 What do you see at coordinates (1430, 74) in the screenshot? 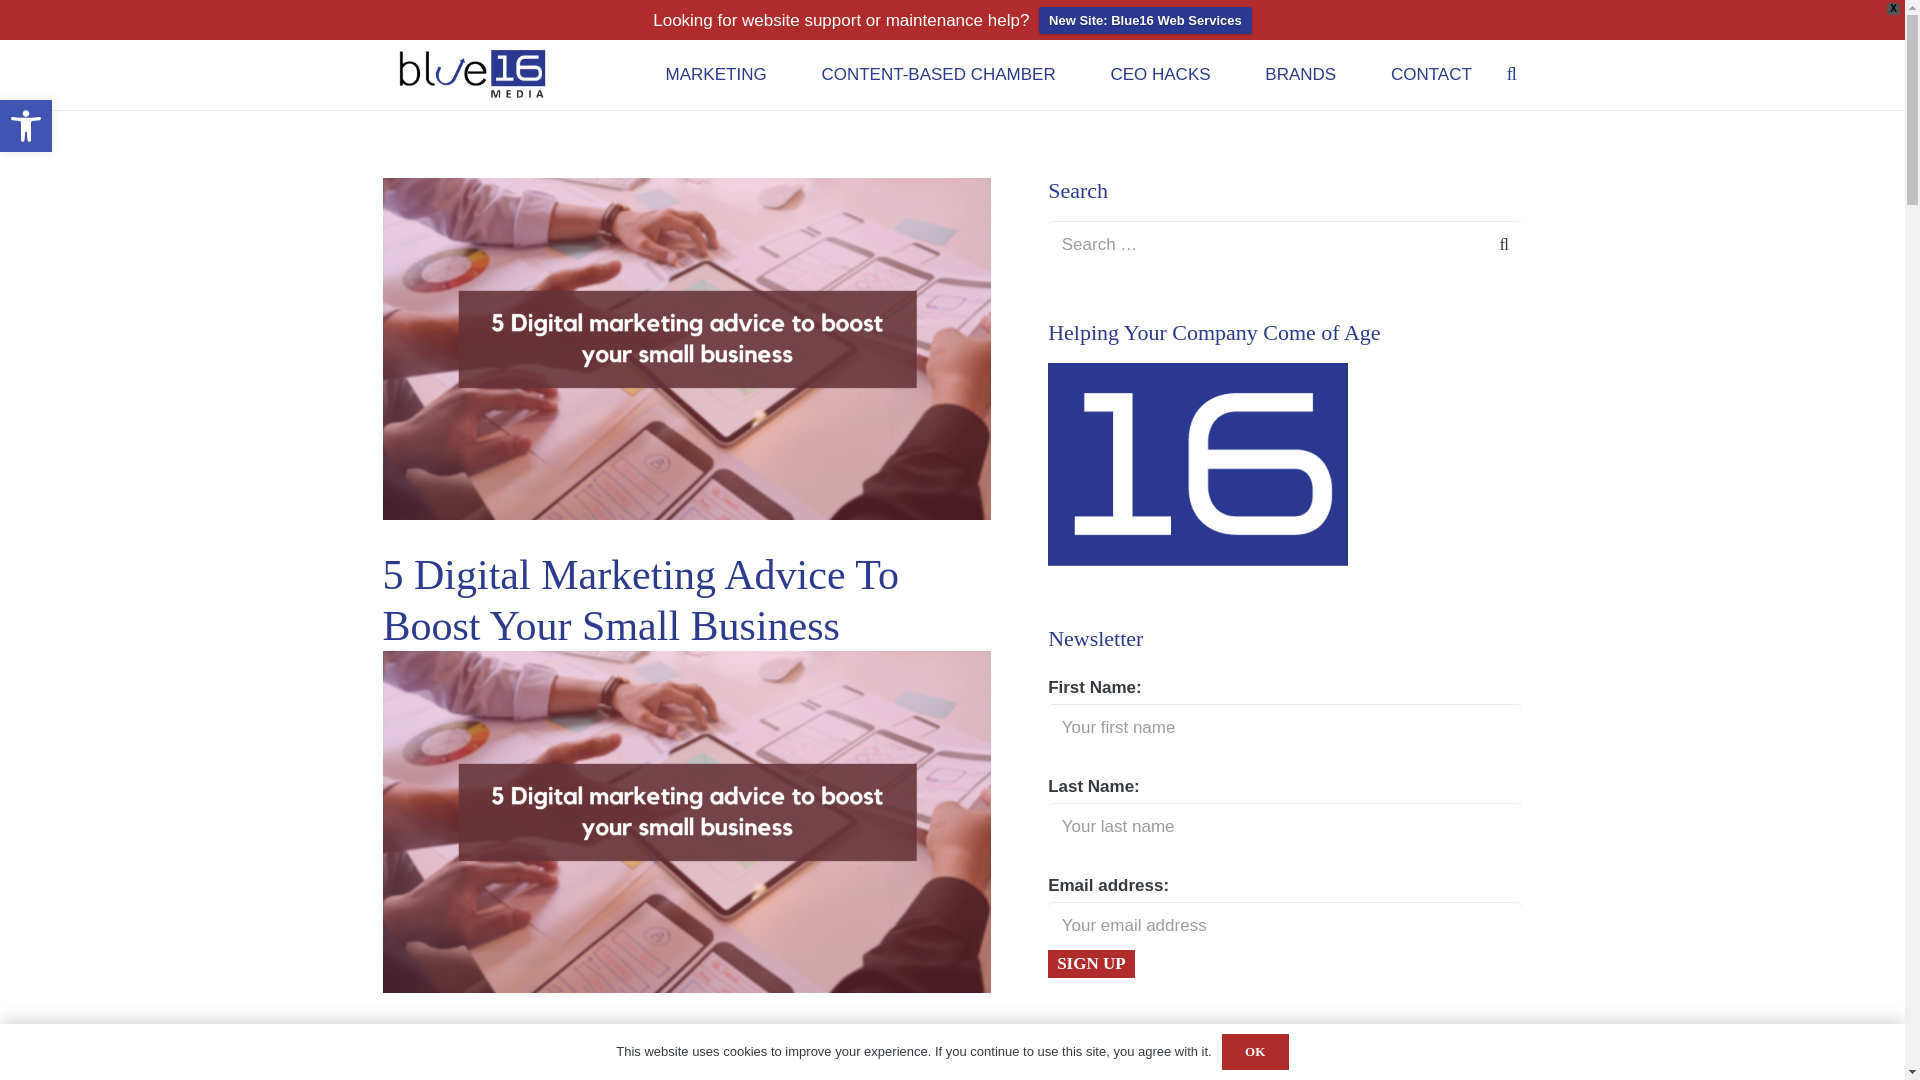
I see `CONTACT` at bounding box center [1430, 74].